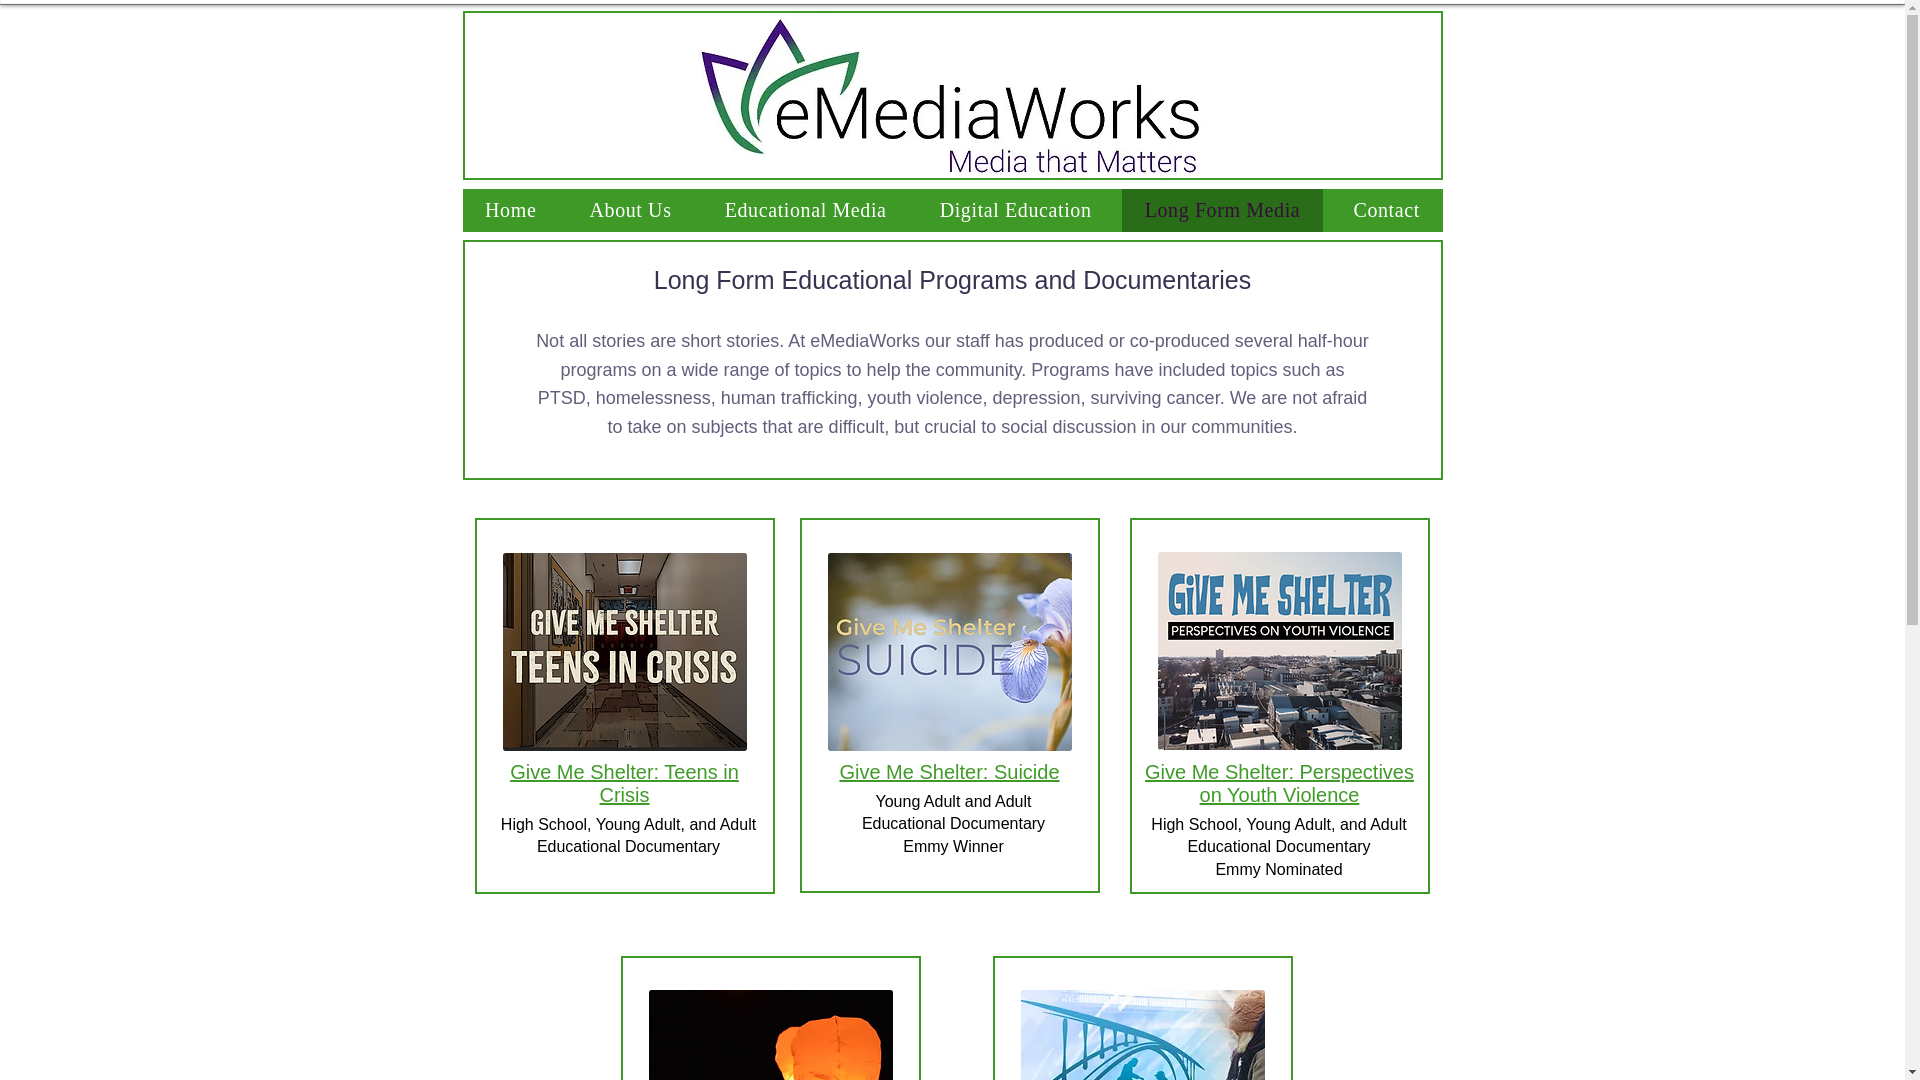  I want to click on Give Me Shelter: Perspectives on Youth Violence, so click(1278, 783).